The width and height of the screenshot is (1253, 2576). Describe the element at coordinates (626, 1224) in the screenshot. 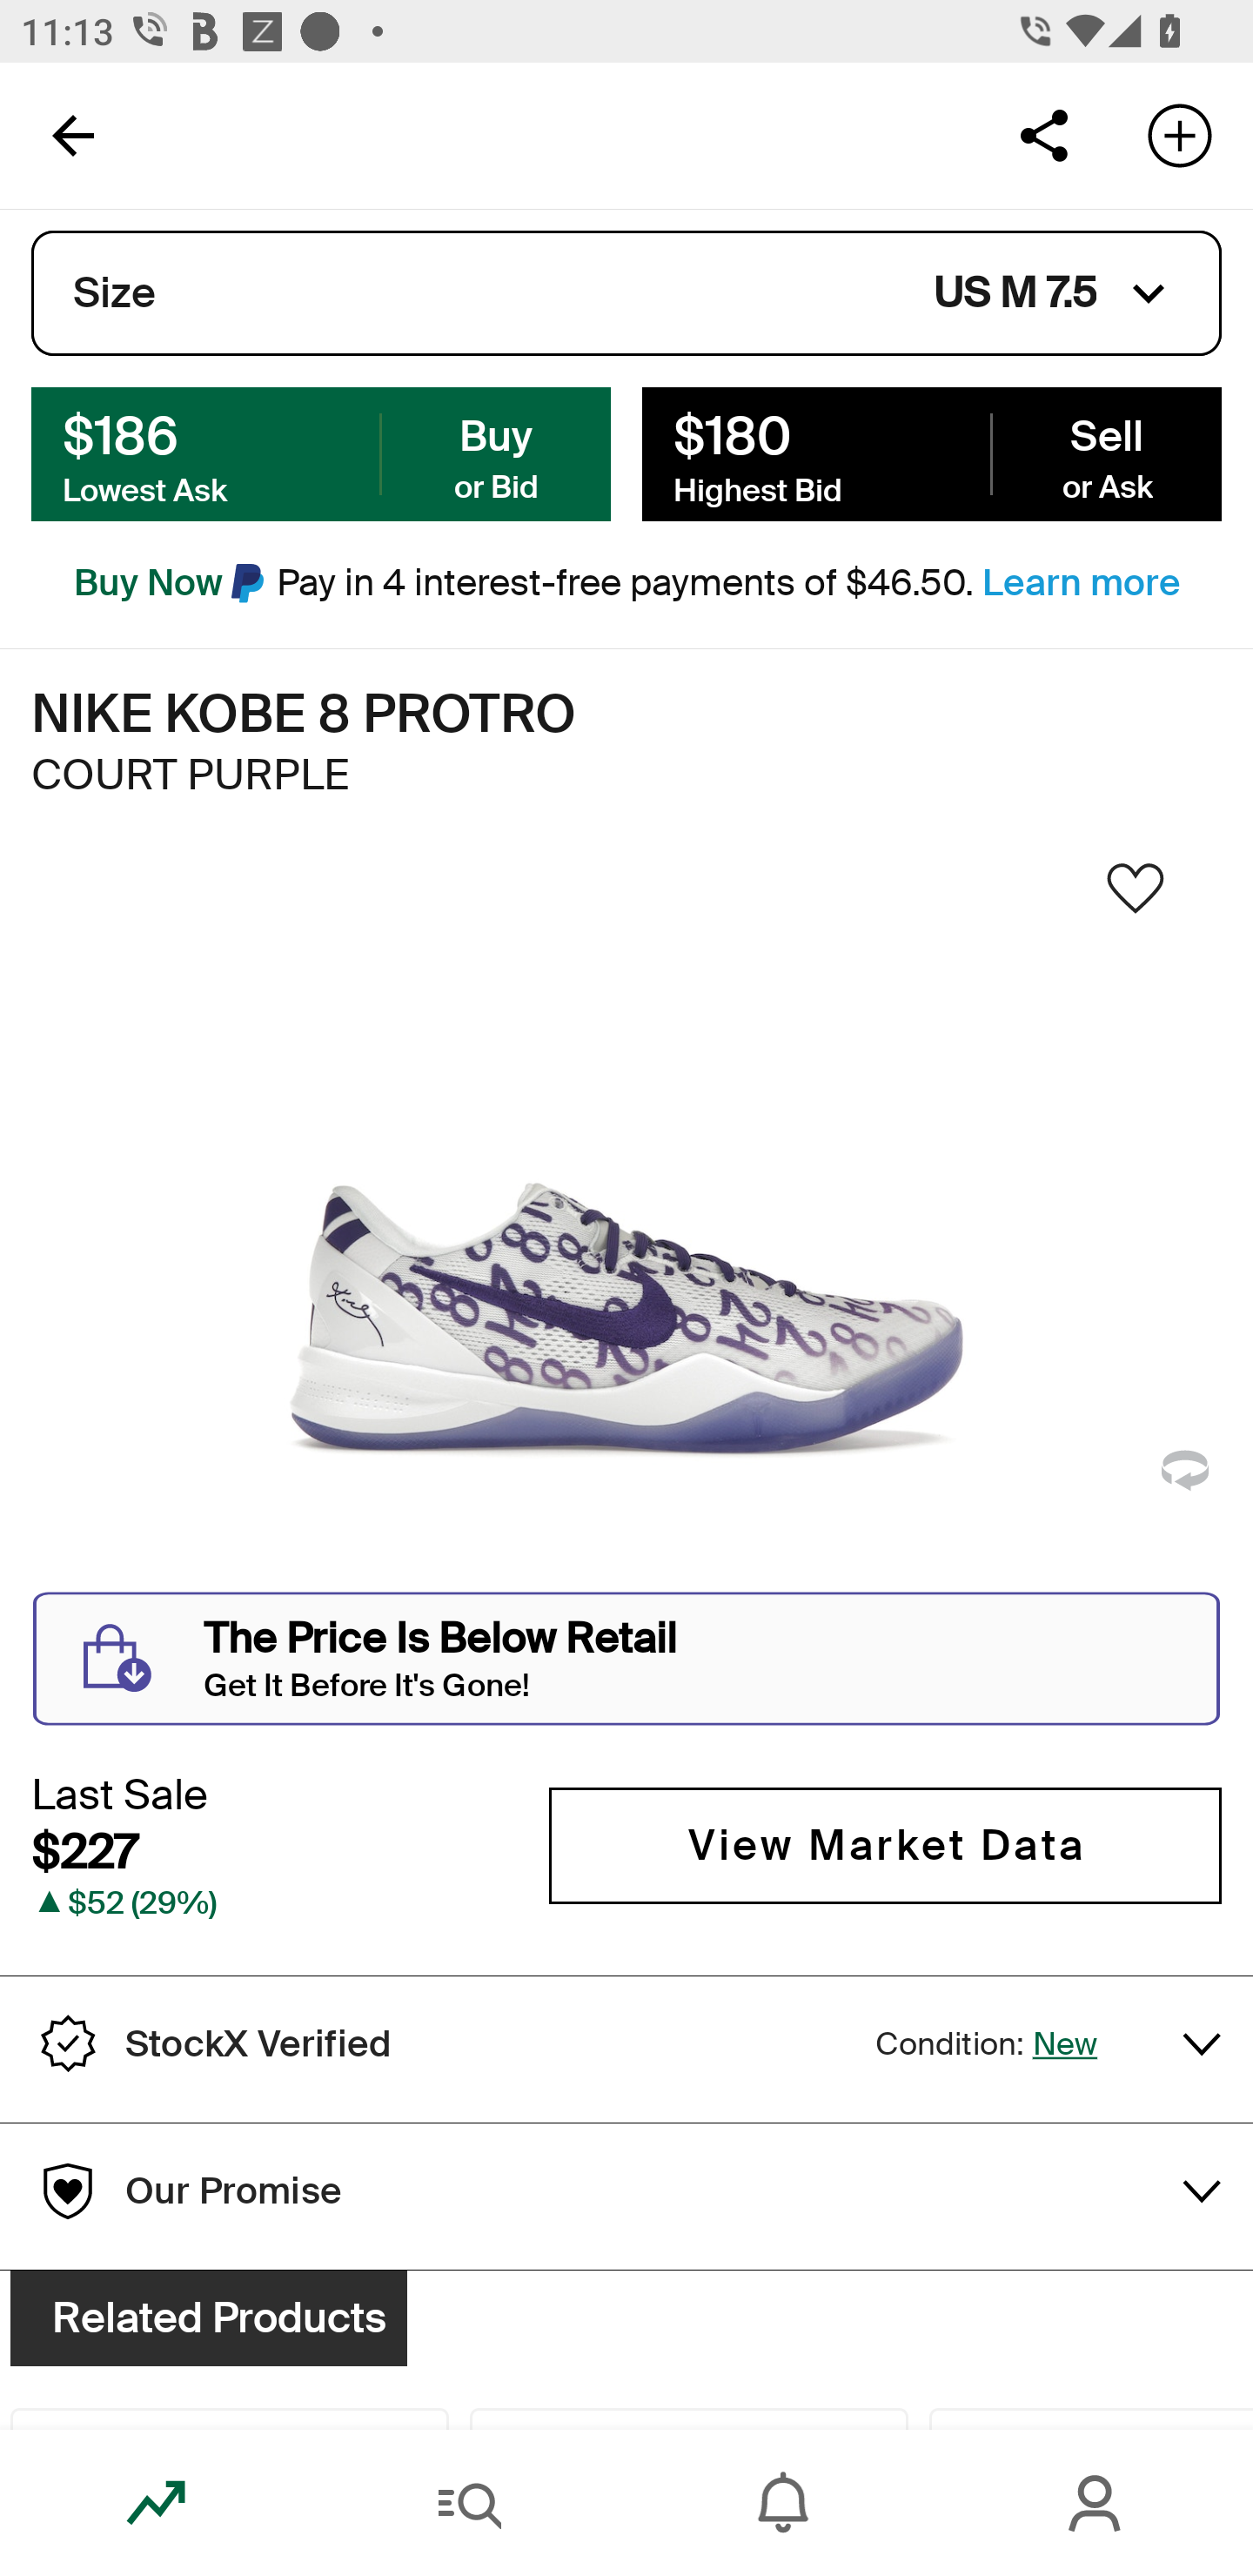

I see `Sneaker Image` at that location.